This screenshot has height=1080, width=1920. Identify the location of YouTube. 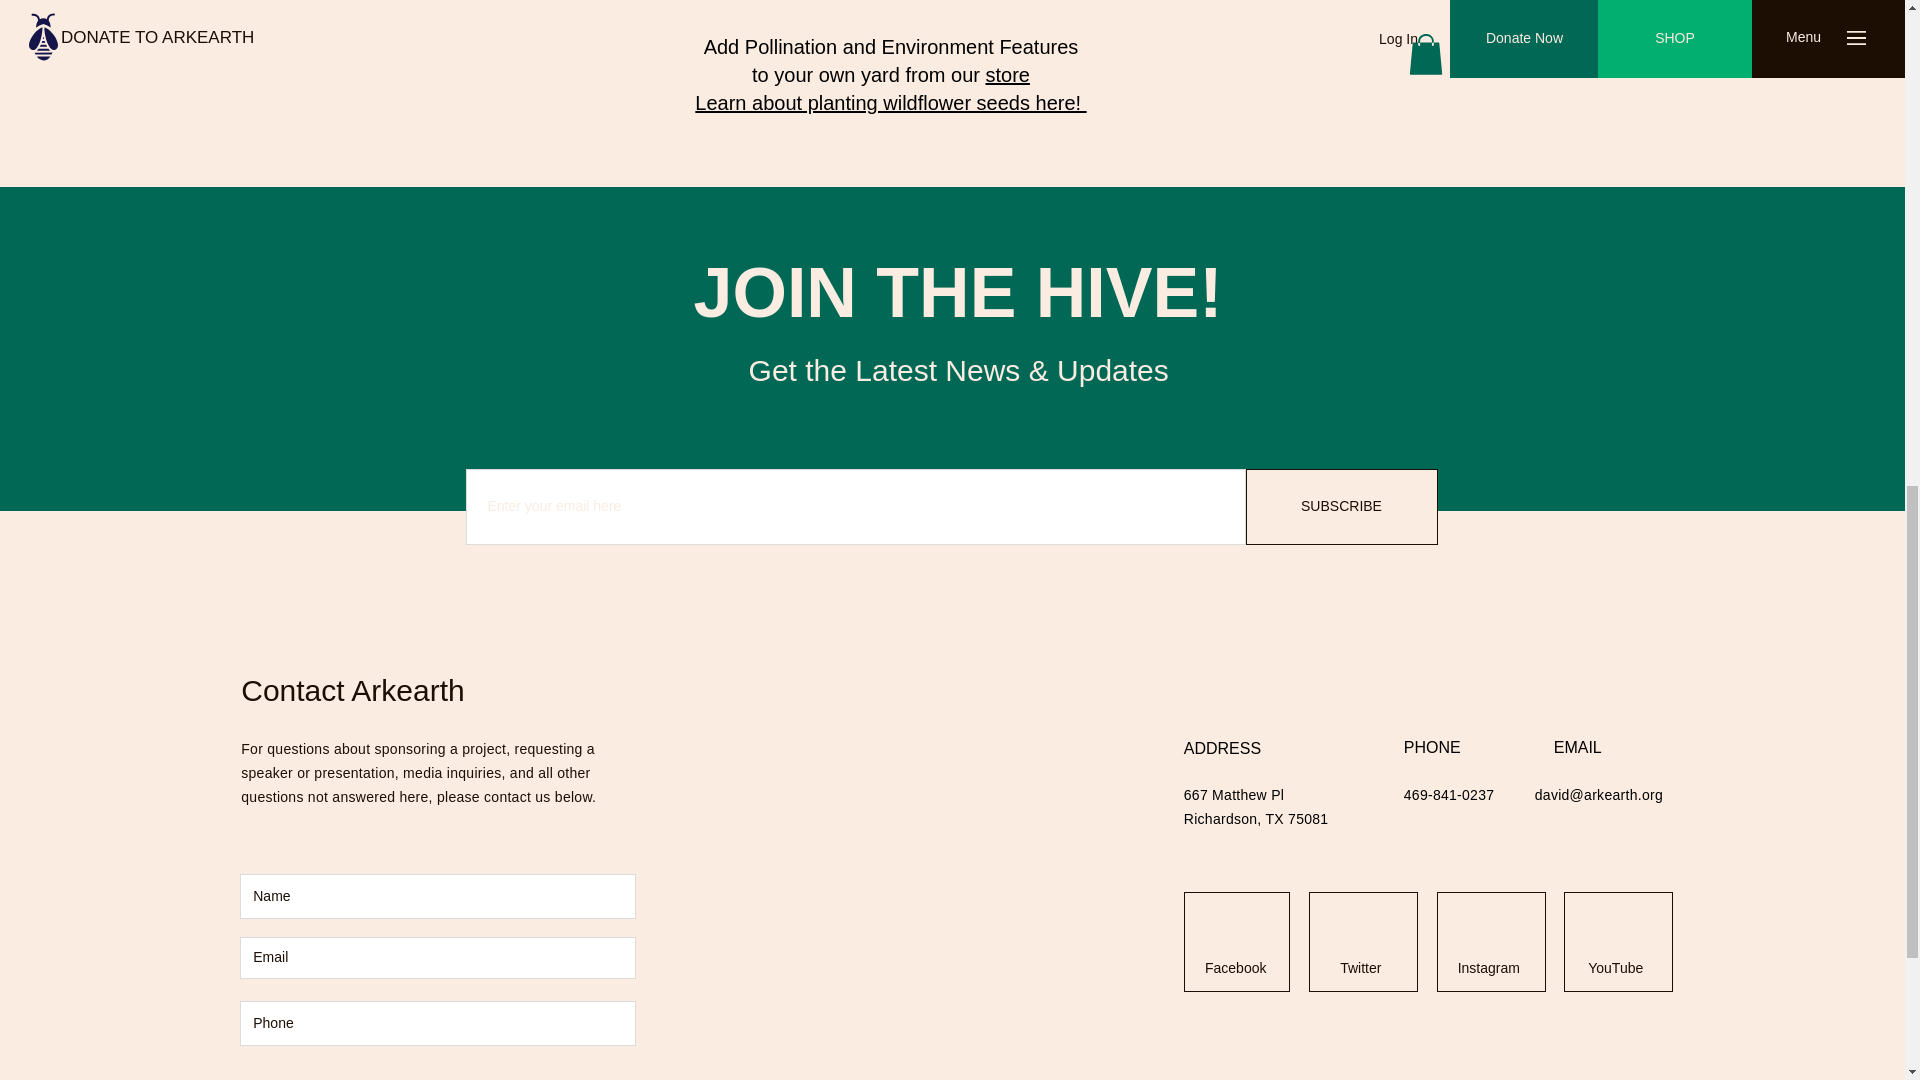
(1615, 969).